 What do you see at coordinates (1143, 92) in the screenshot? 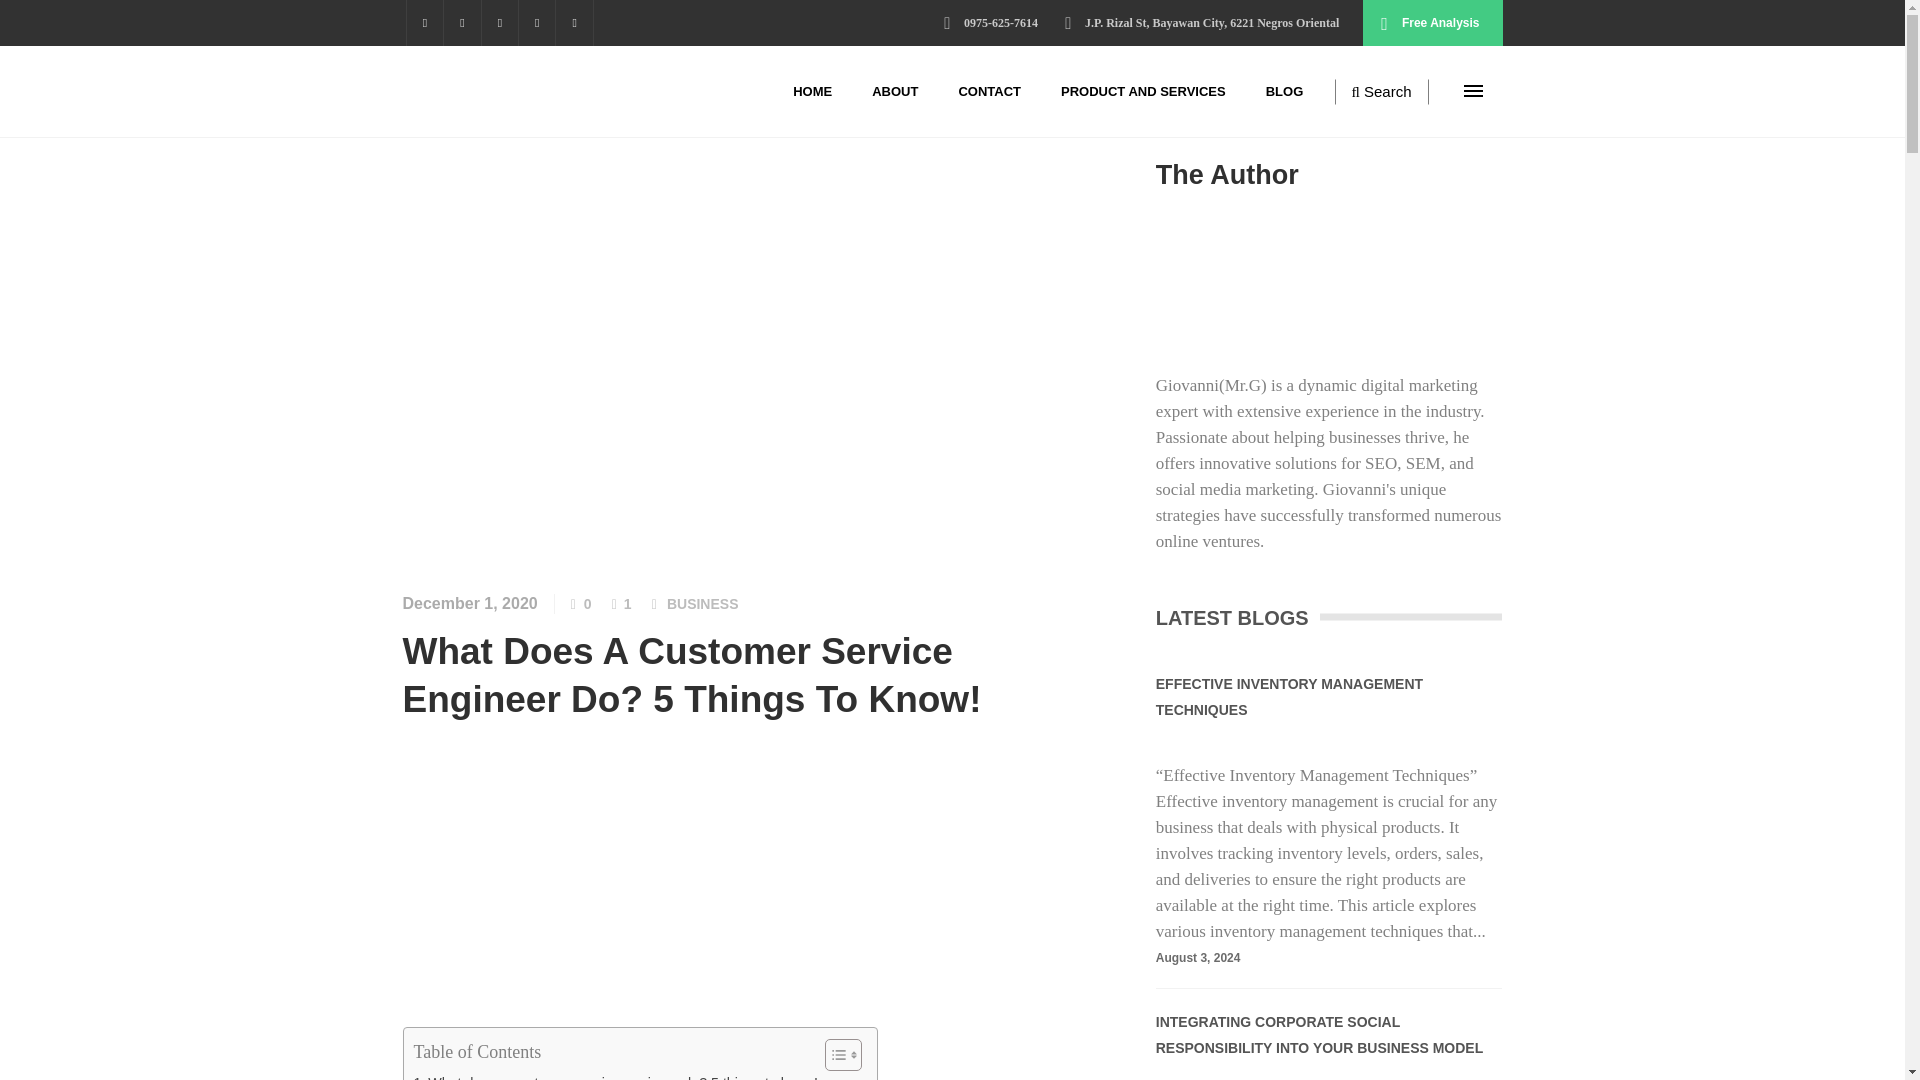
I see `PRODUCT AND SERVICES` at bounding box center [1143, 92].